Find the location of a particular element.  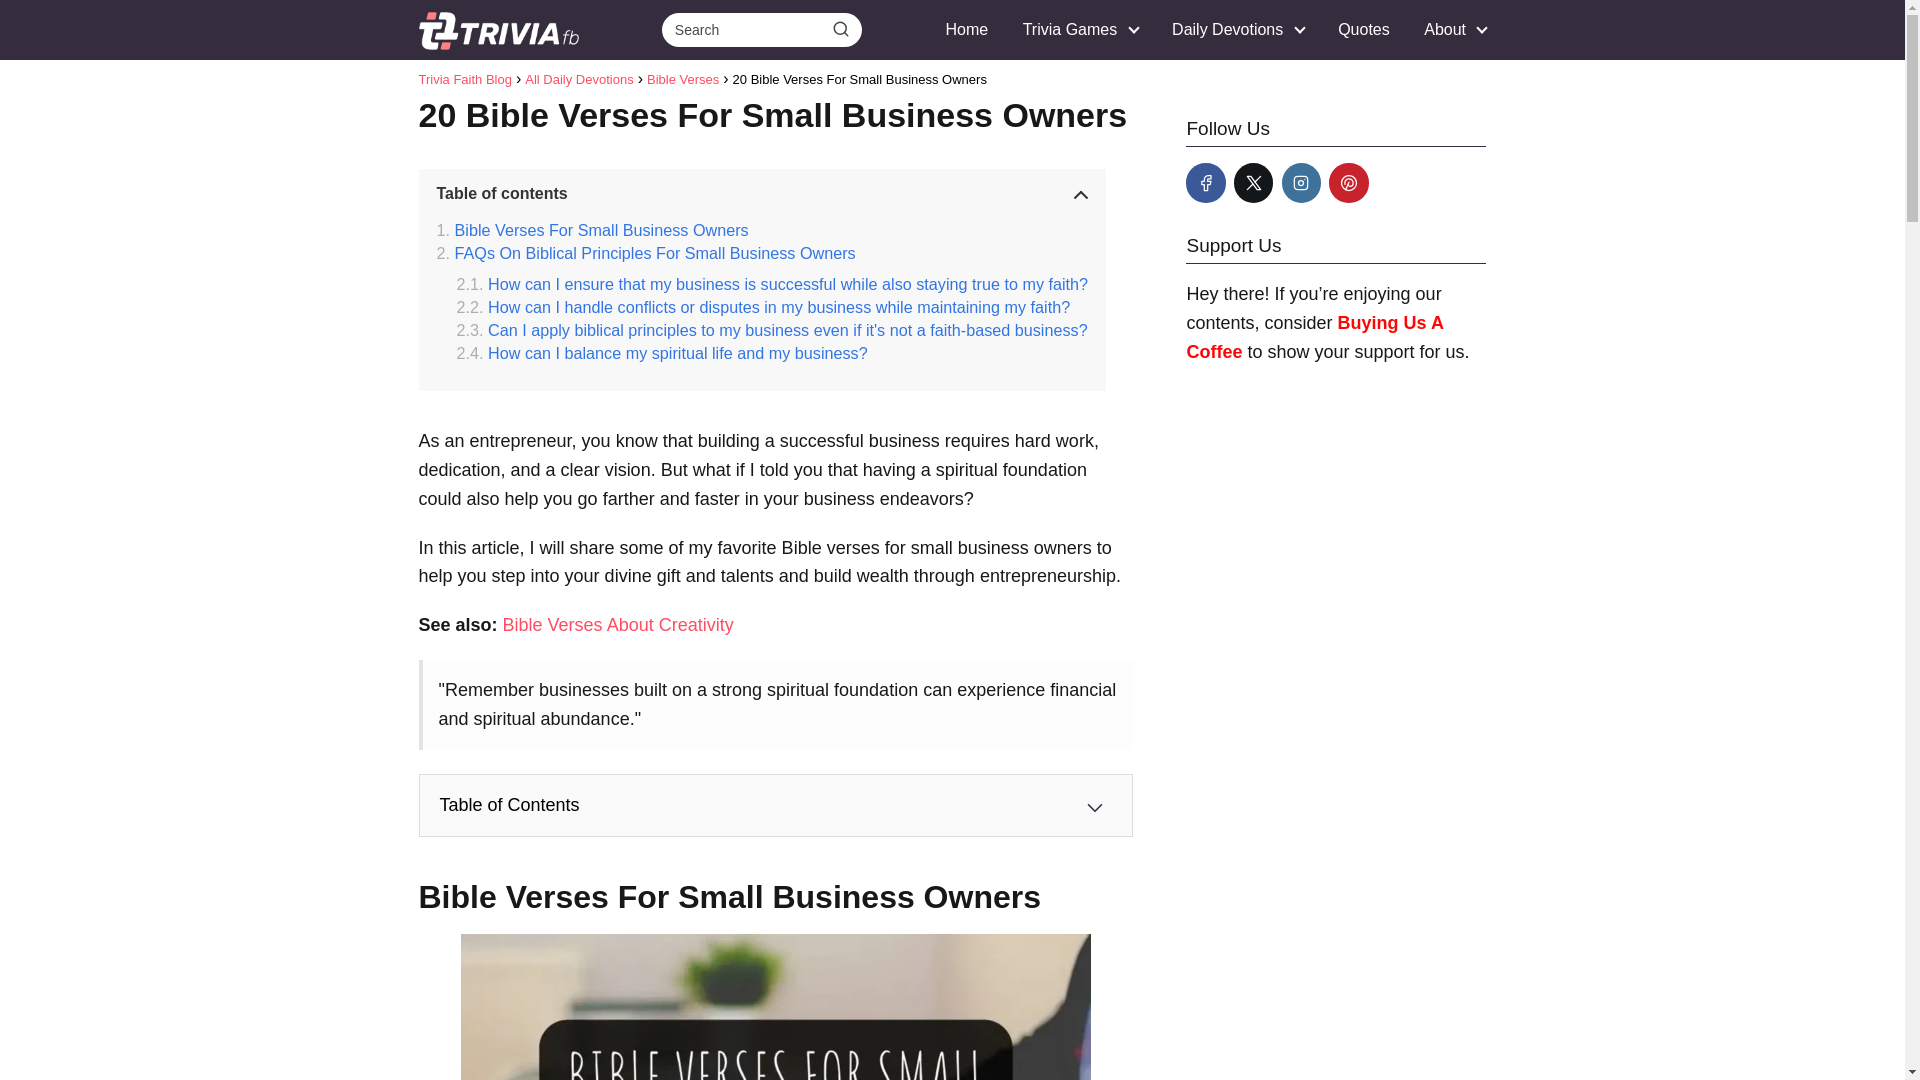

Bible Verses About Creativity is located at coordinates (618, 624).